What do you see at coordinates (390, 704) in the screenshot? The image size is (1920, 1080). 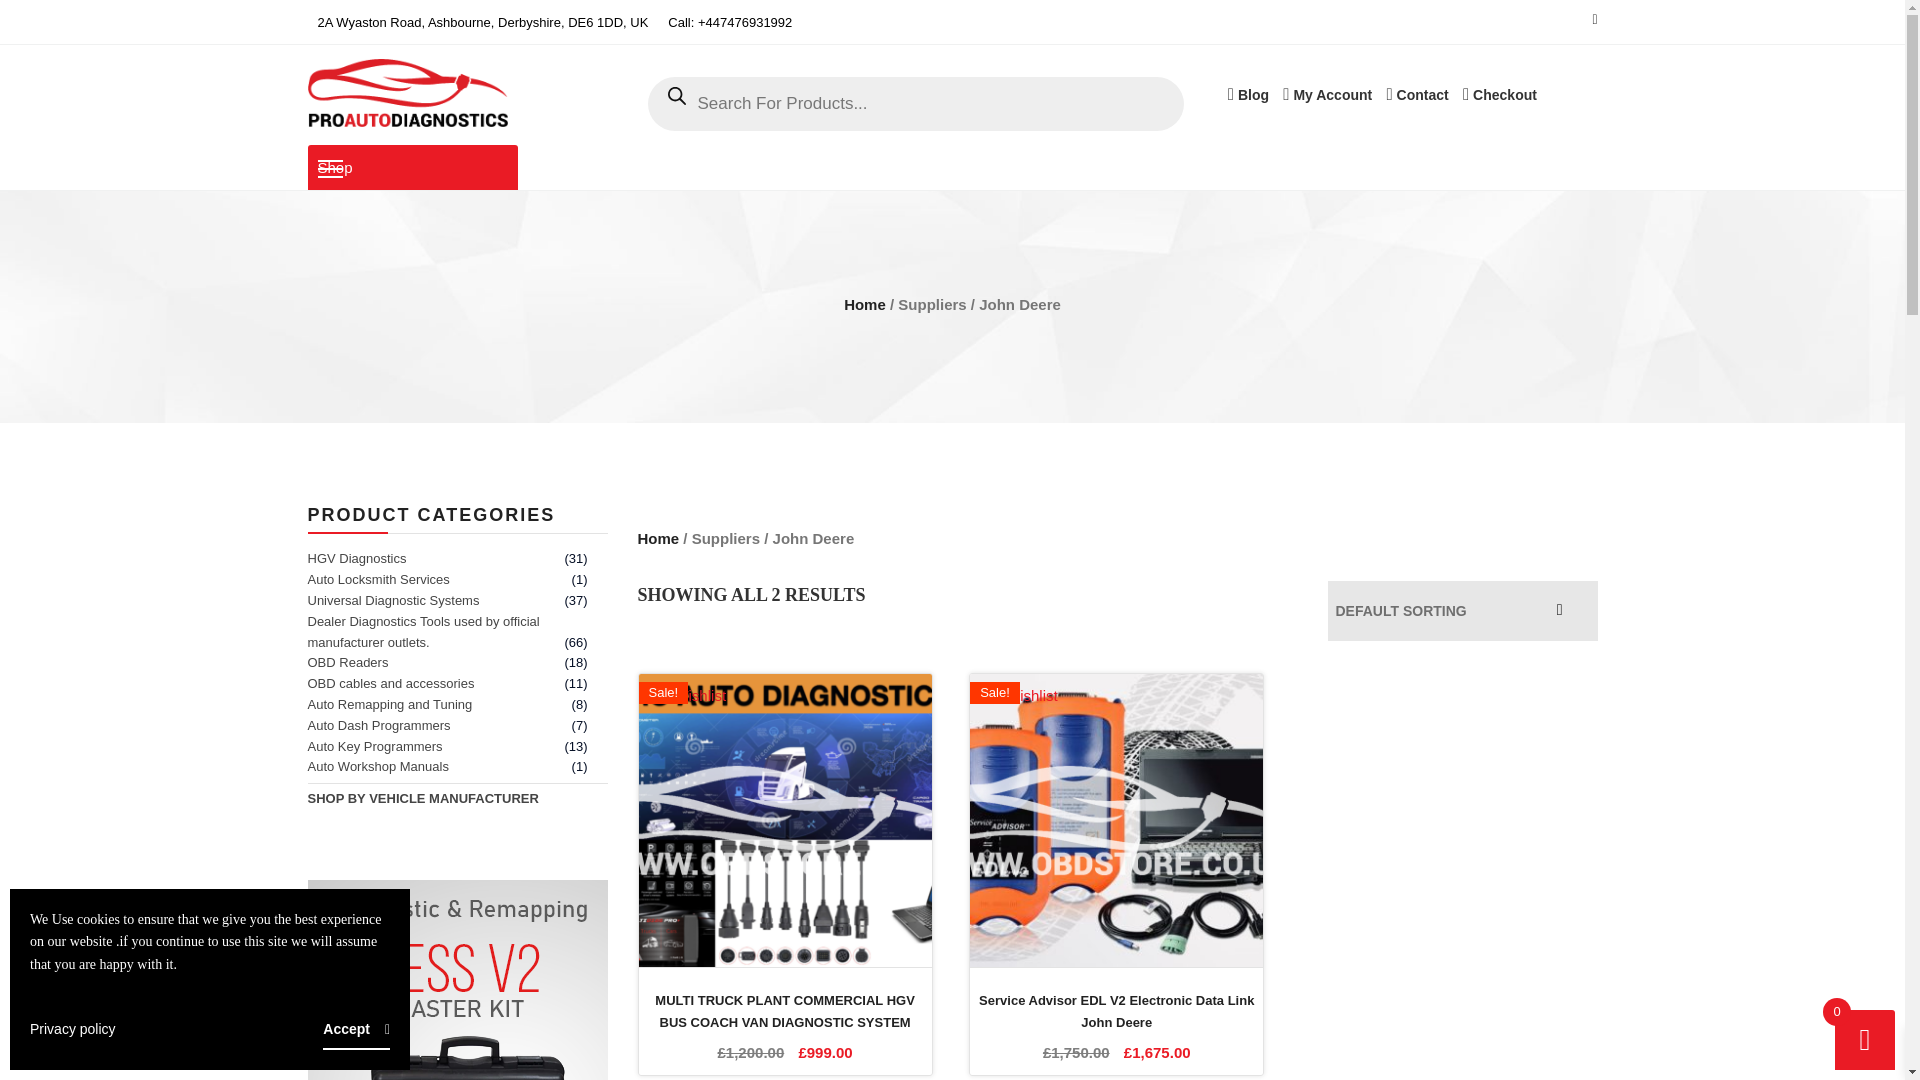 I see `Auto Remapping and Tuning` at bounding box center [390, 704].